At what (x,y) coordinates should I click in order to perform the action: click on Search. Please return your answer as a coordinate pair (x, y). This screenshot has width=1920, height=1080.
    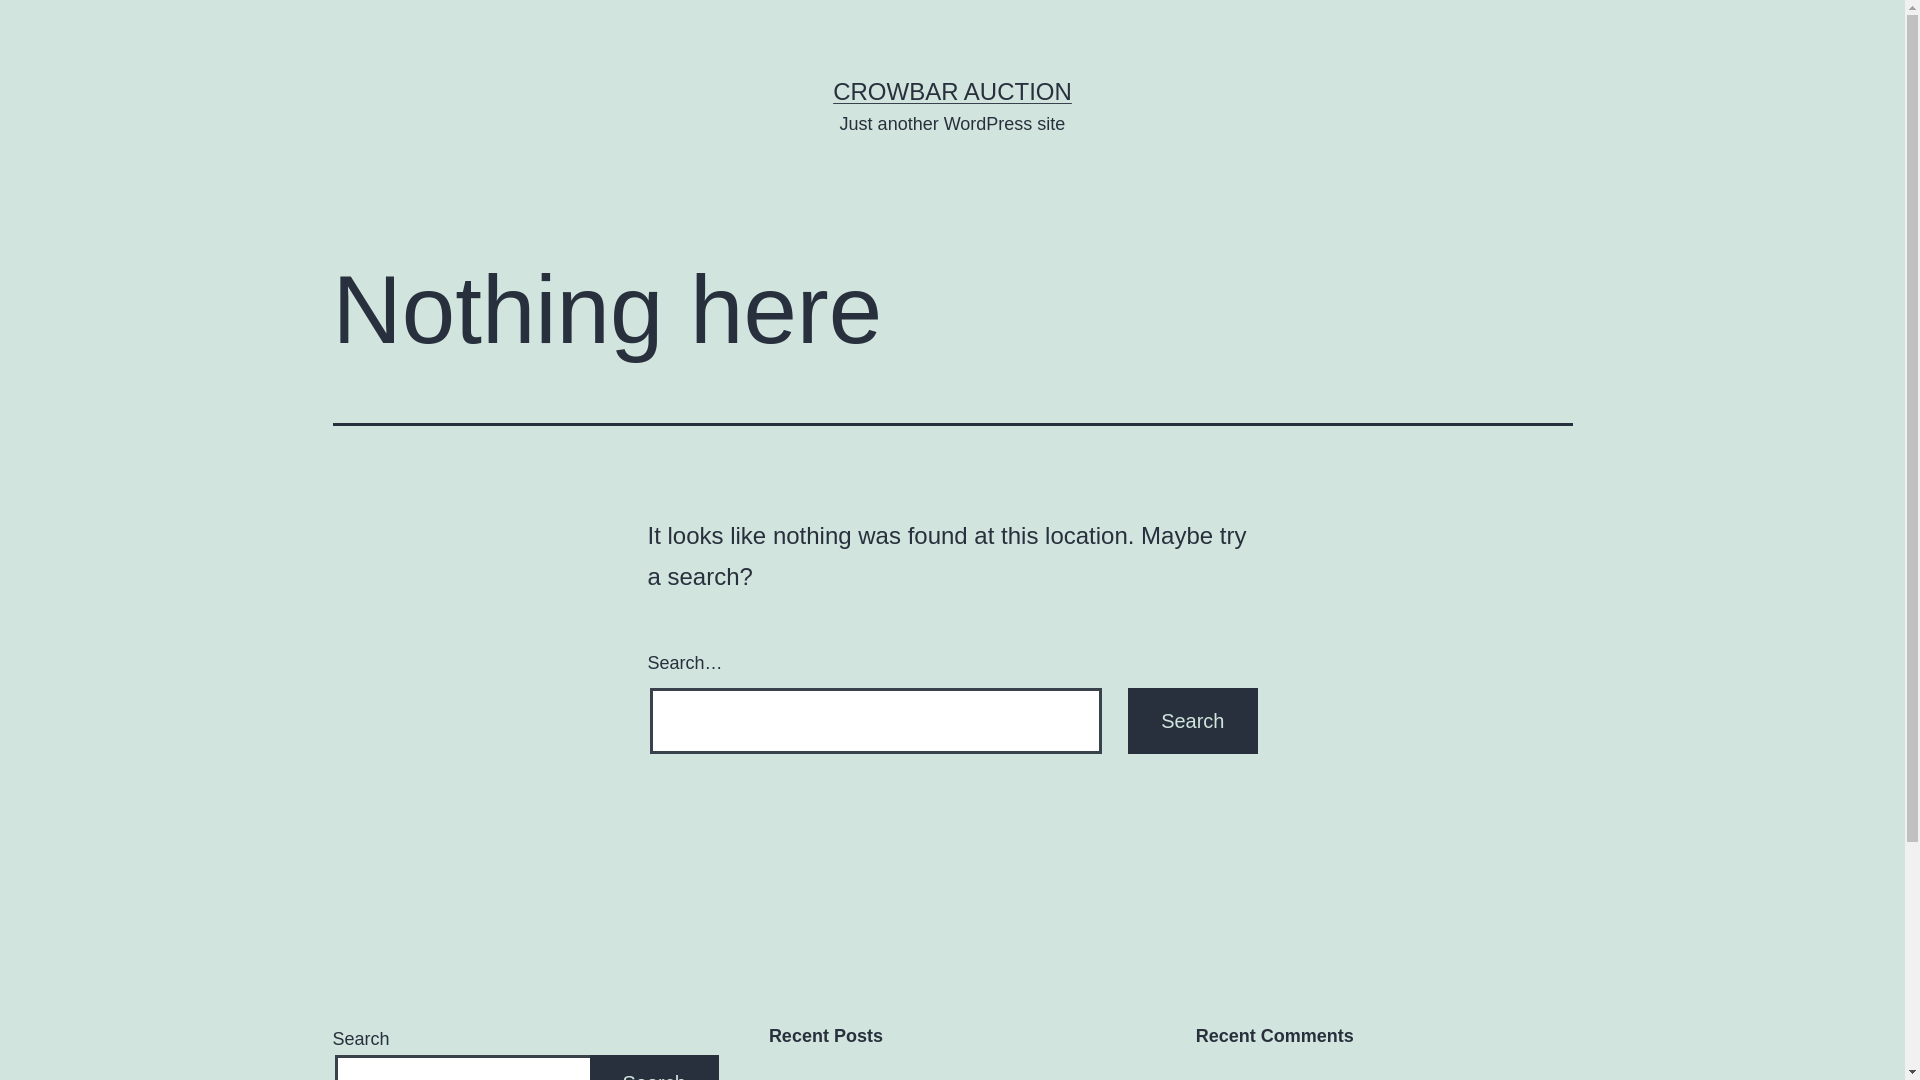
    Looking at the image, I should click on (1192, 721).